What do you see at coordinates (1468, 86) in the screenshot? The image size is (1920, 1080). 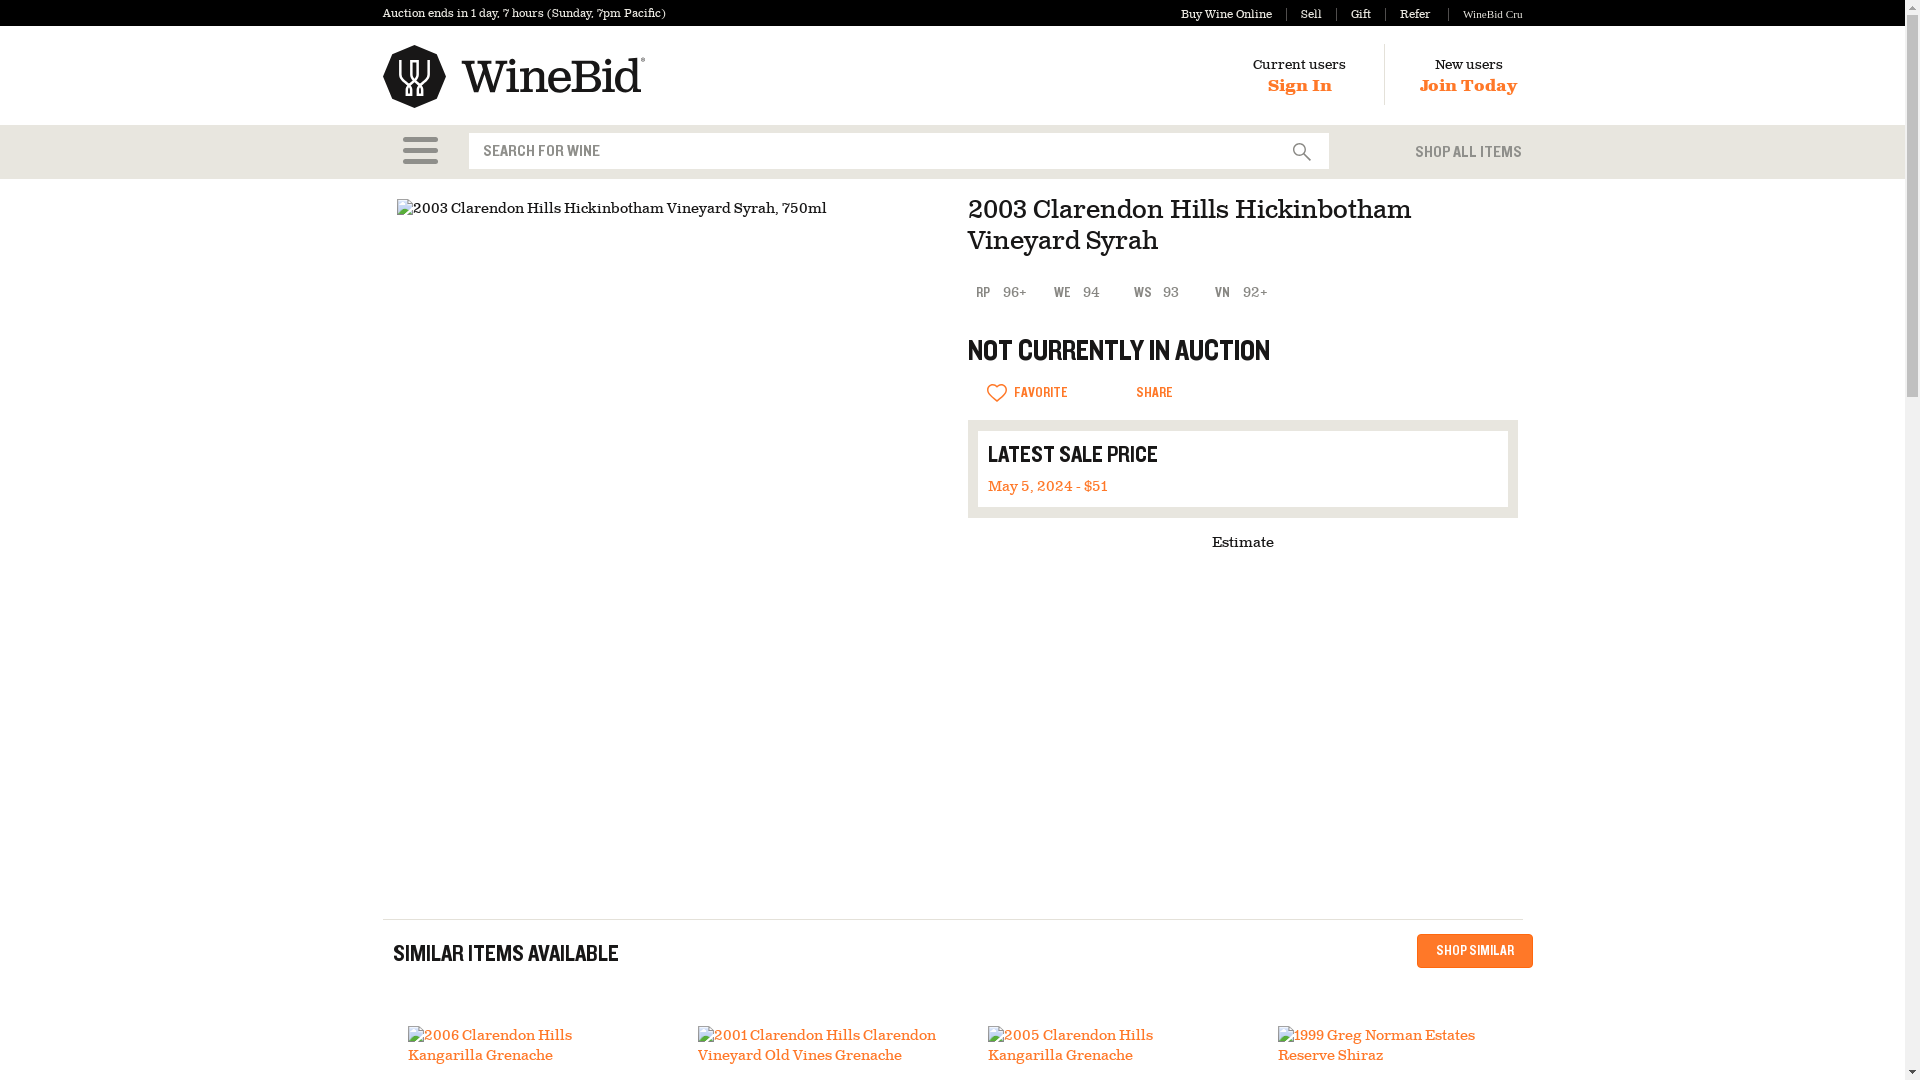 I see `Join Today` at bounding box center [1468, 86].